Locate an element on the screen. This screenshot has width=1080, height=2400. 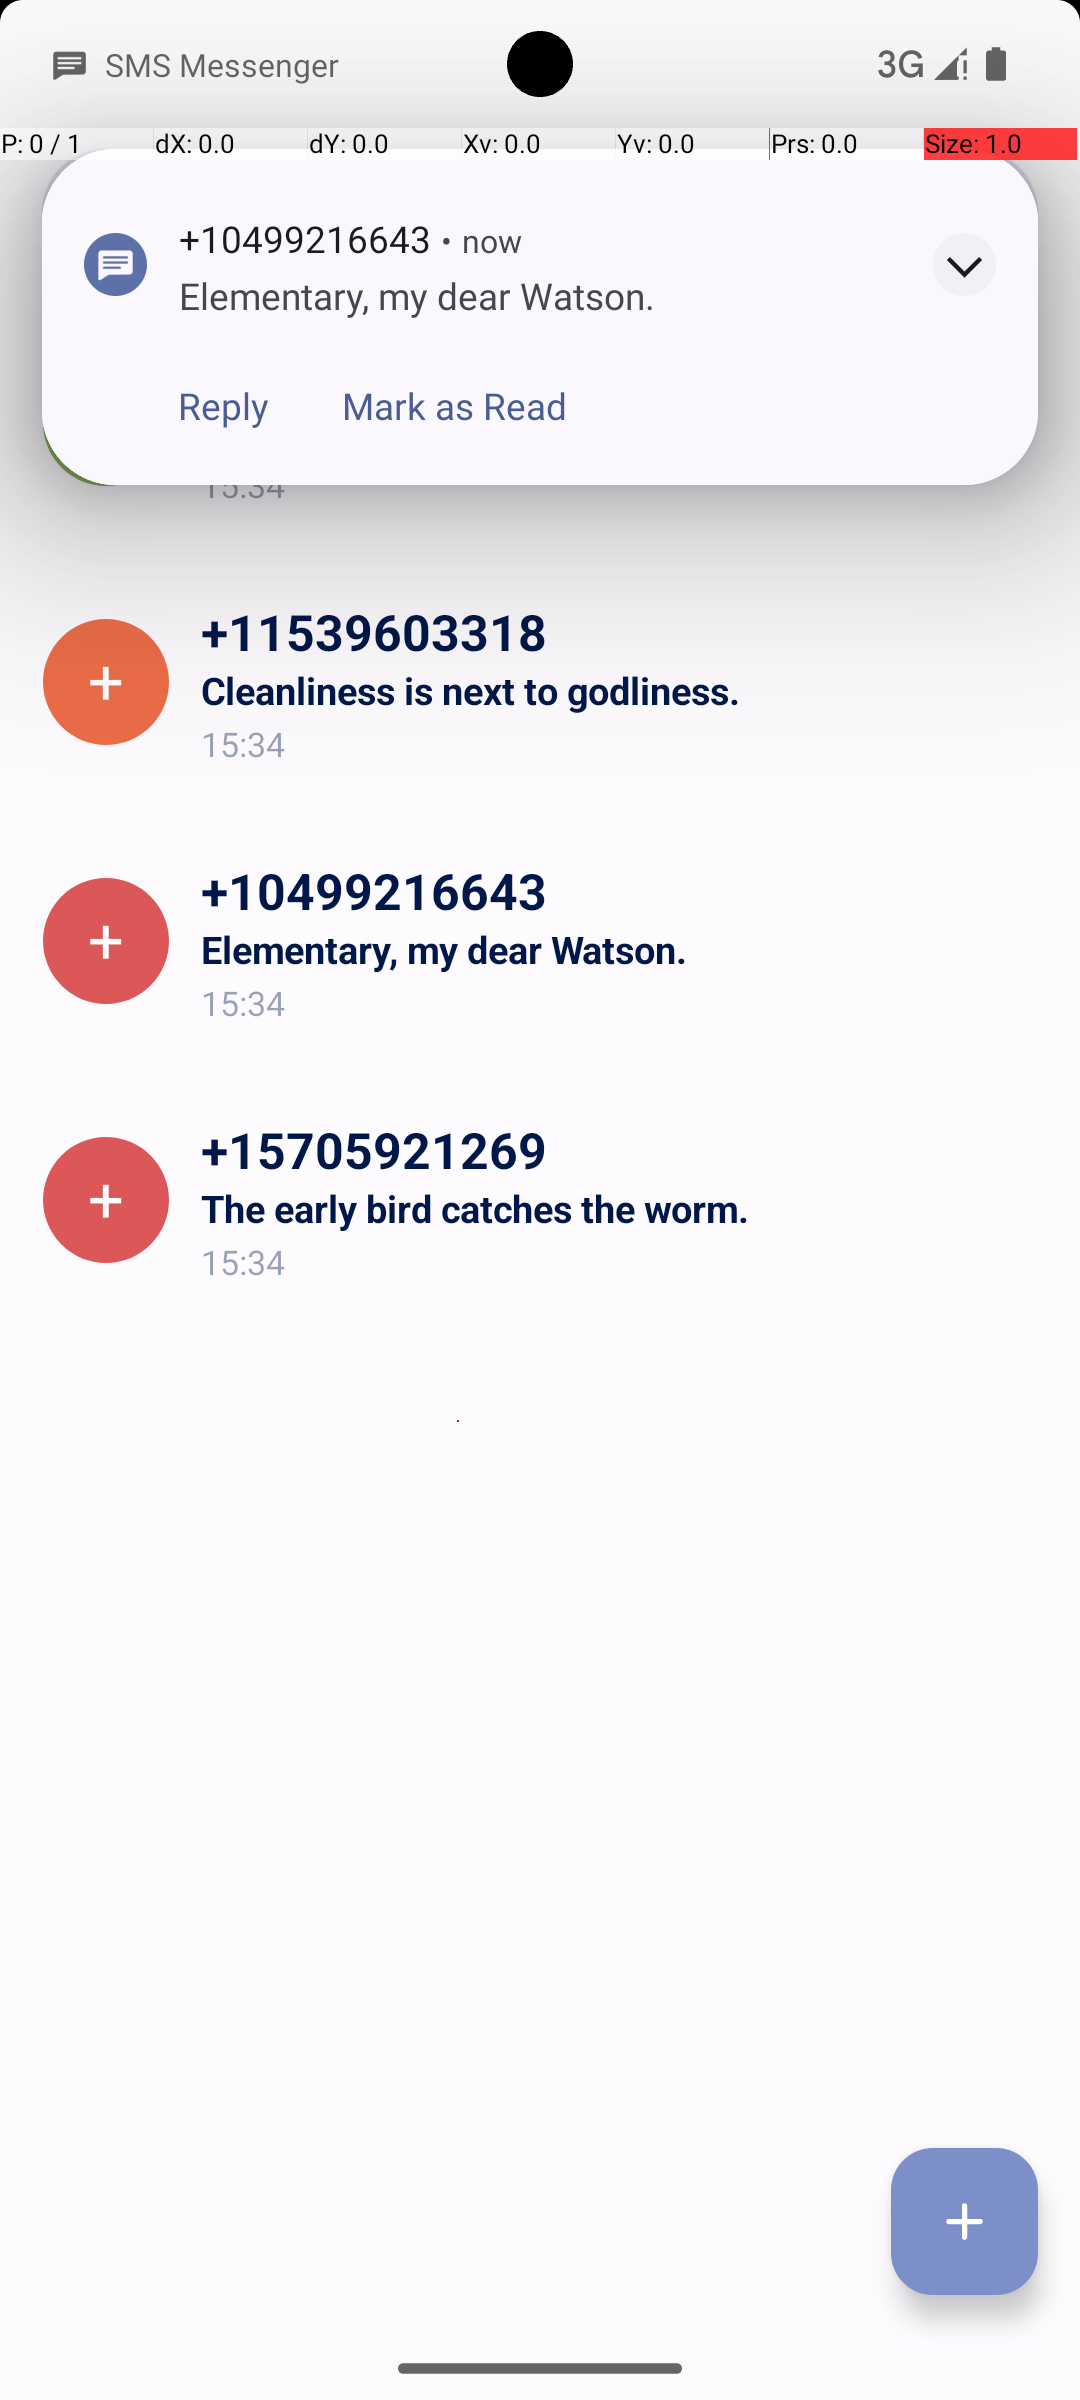
+15705921269 is located at coordinates (624, 1149).